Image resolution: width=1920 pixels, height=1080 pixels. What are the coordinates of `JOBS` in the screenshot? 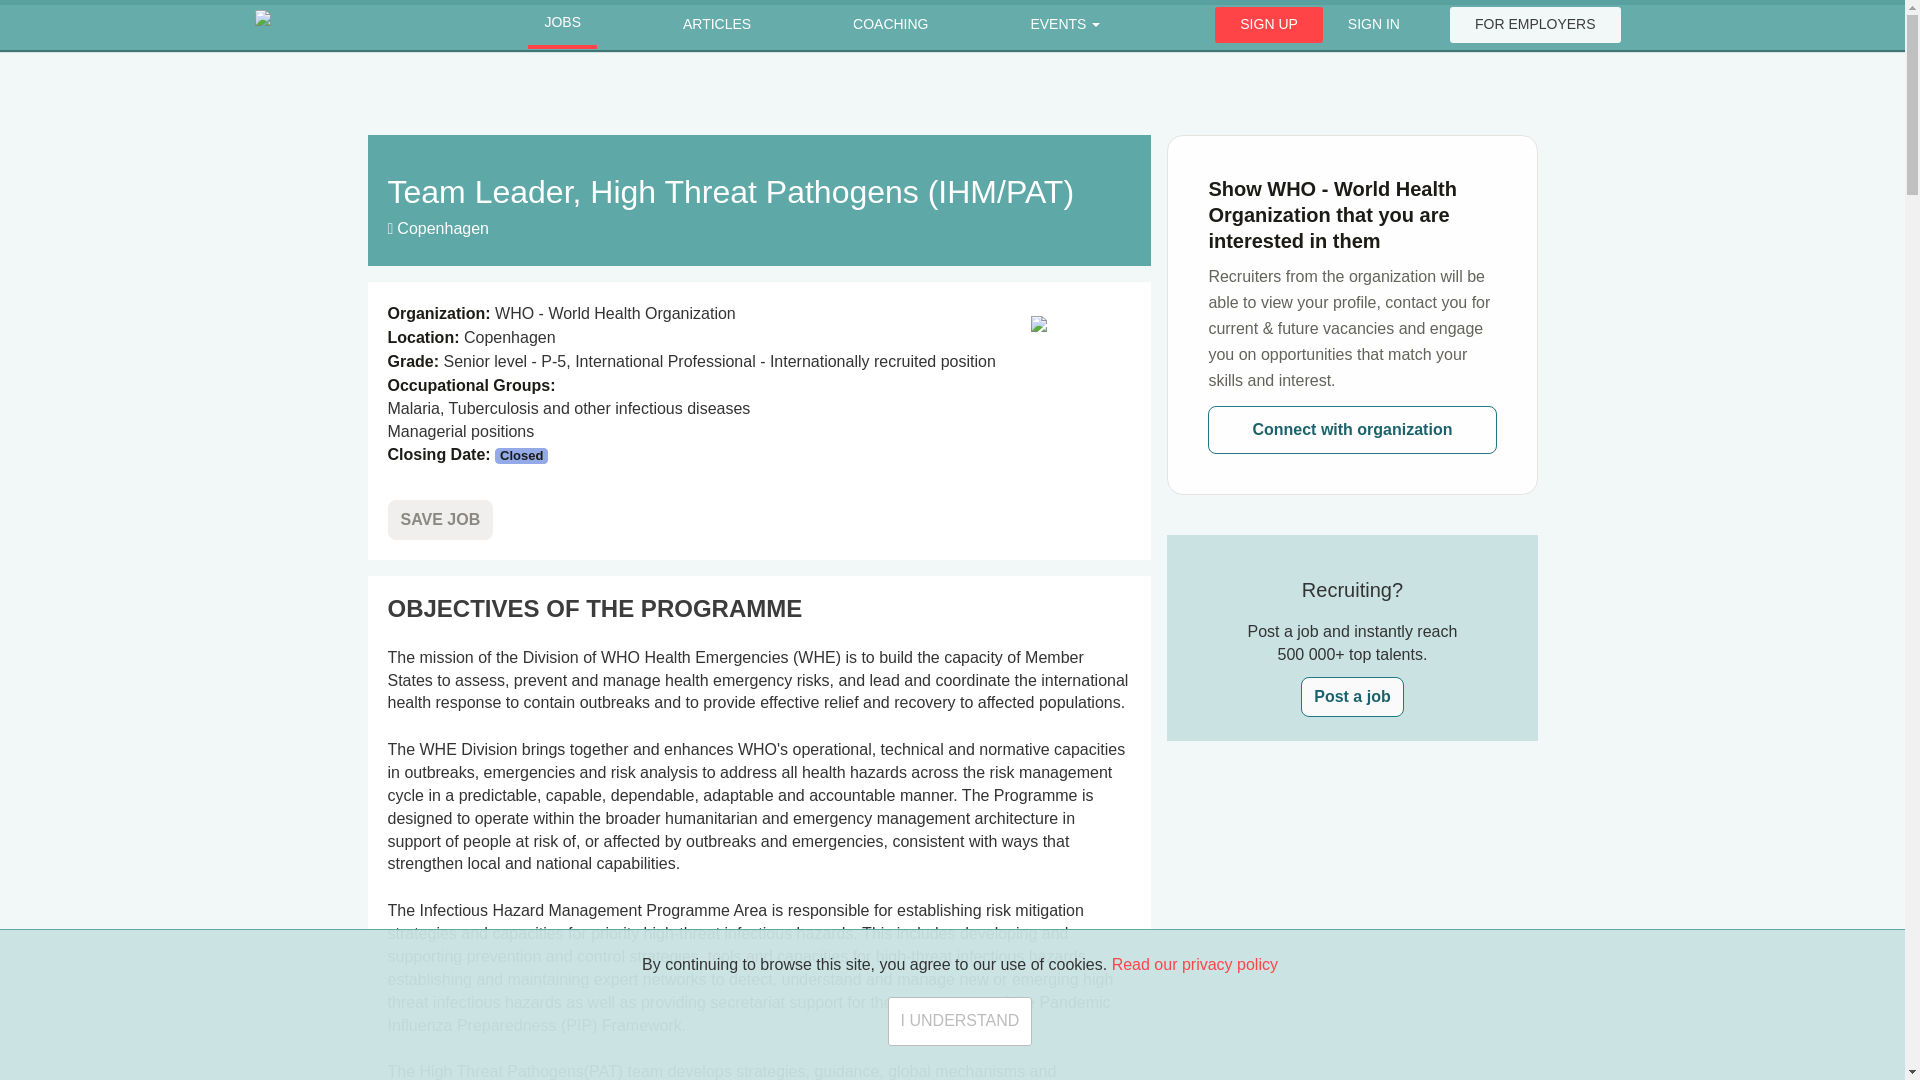 It's located at (562, 24).